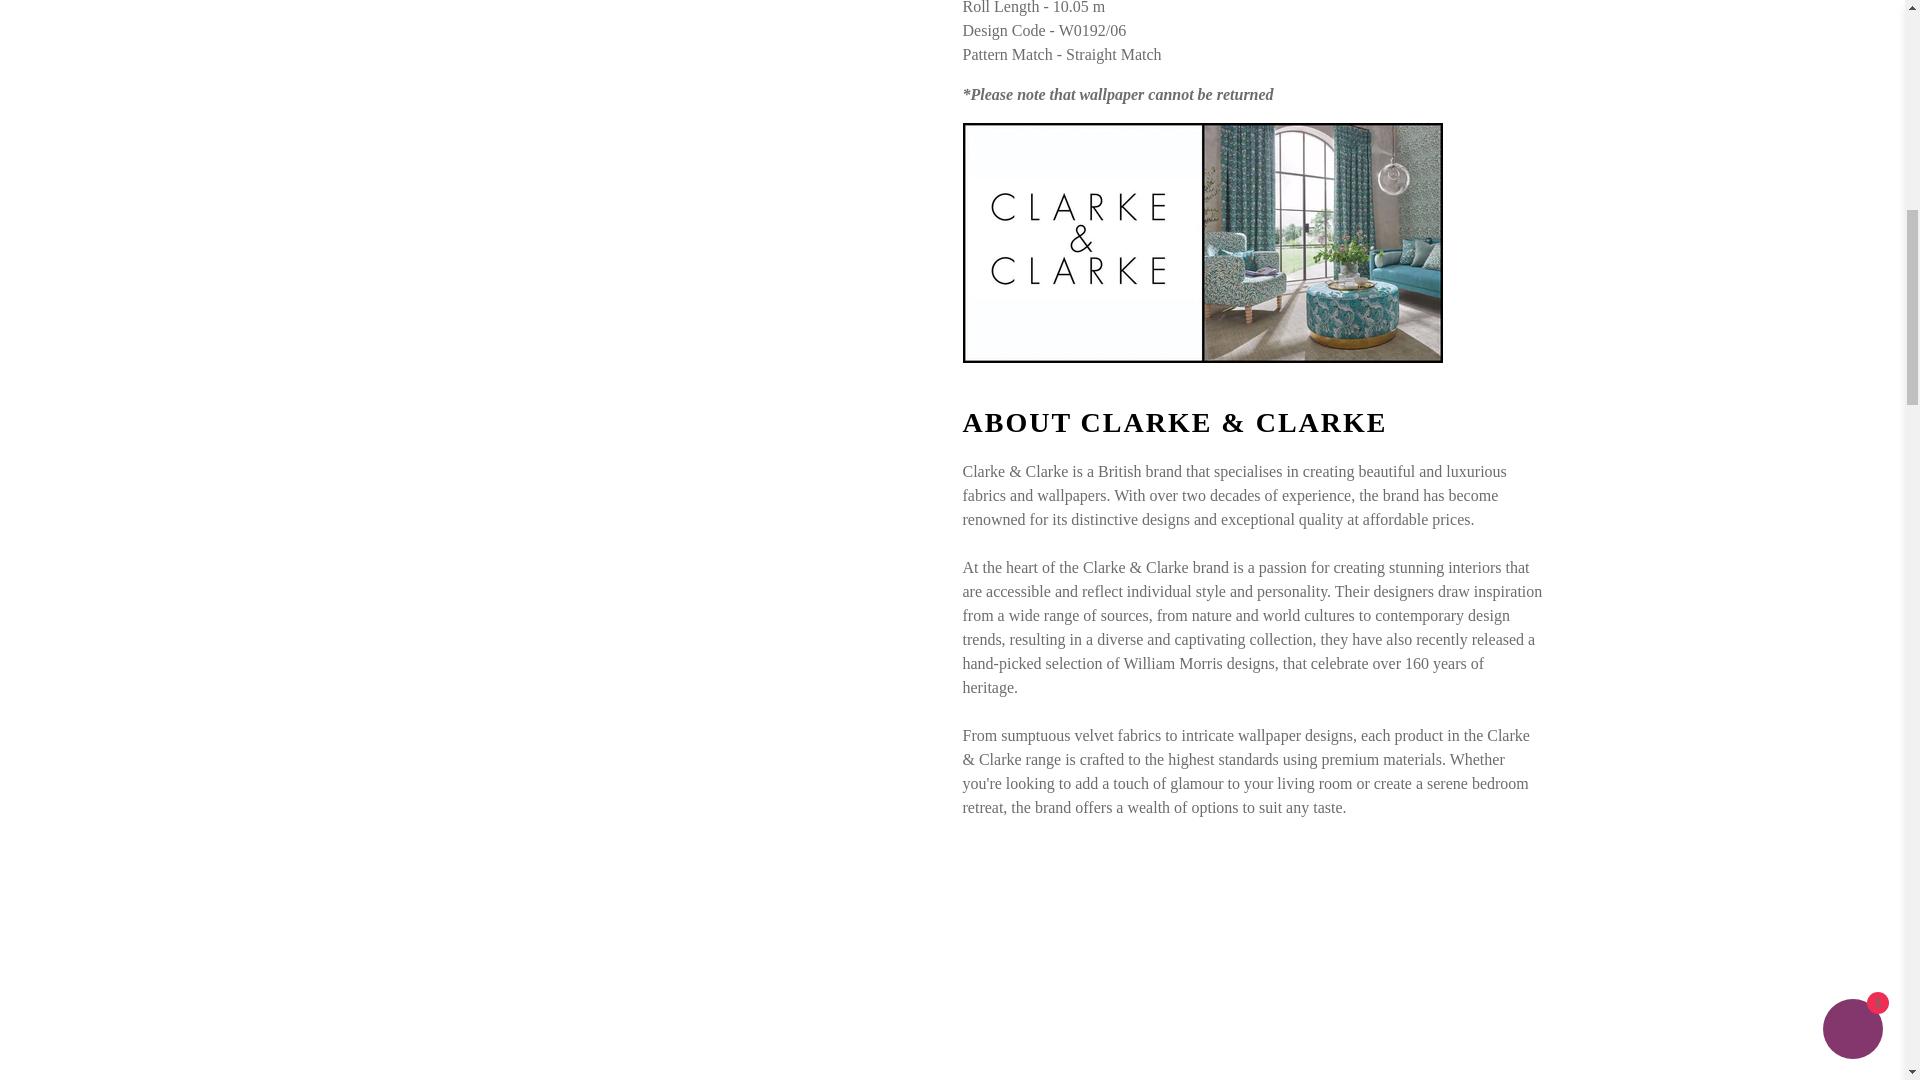  What do you see at coordinates (1754, 40) in the screenshot?
I see `BW` at bounding box center [1754, 40].